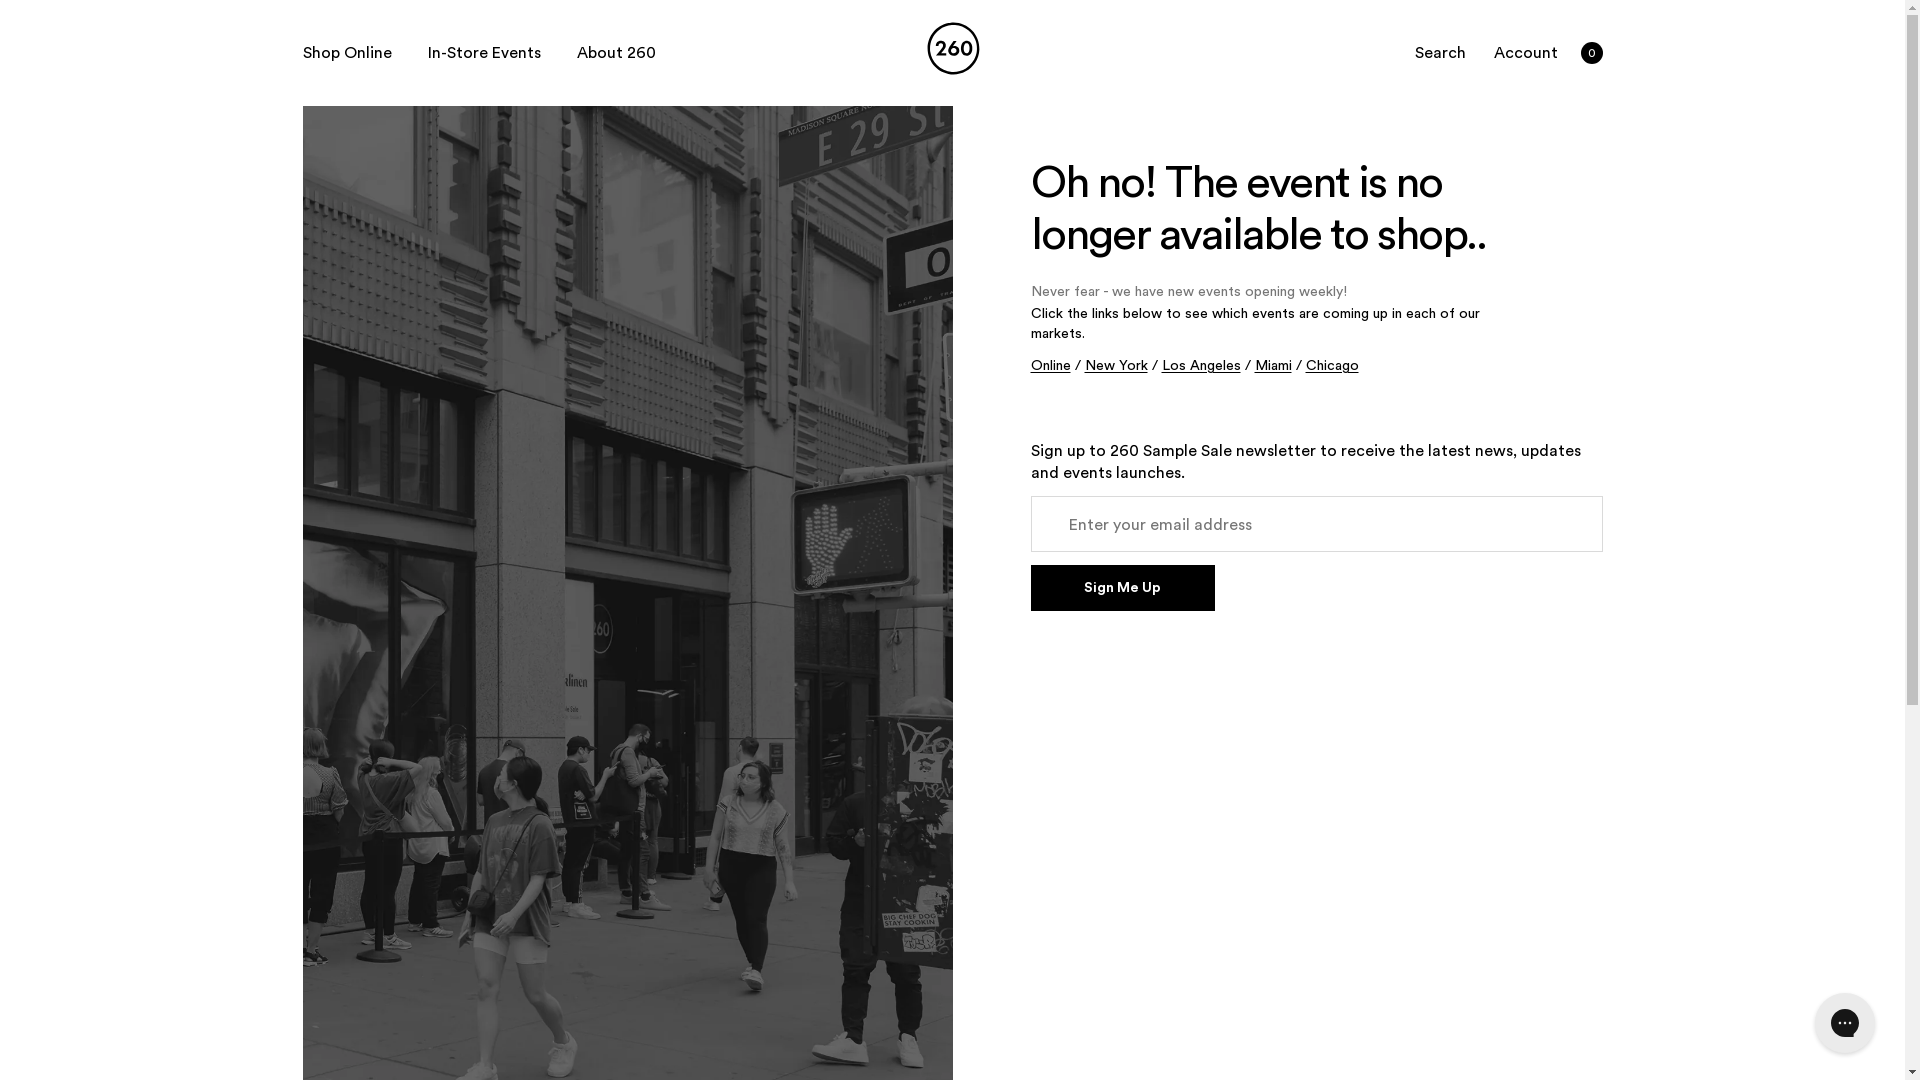 The width and height of the screenshot is (1920, 1080). I want to click on Account, so click(1526, 53).